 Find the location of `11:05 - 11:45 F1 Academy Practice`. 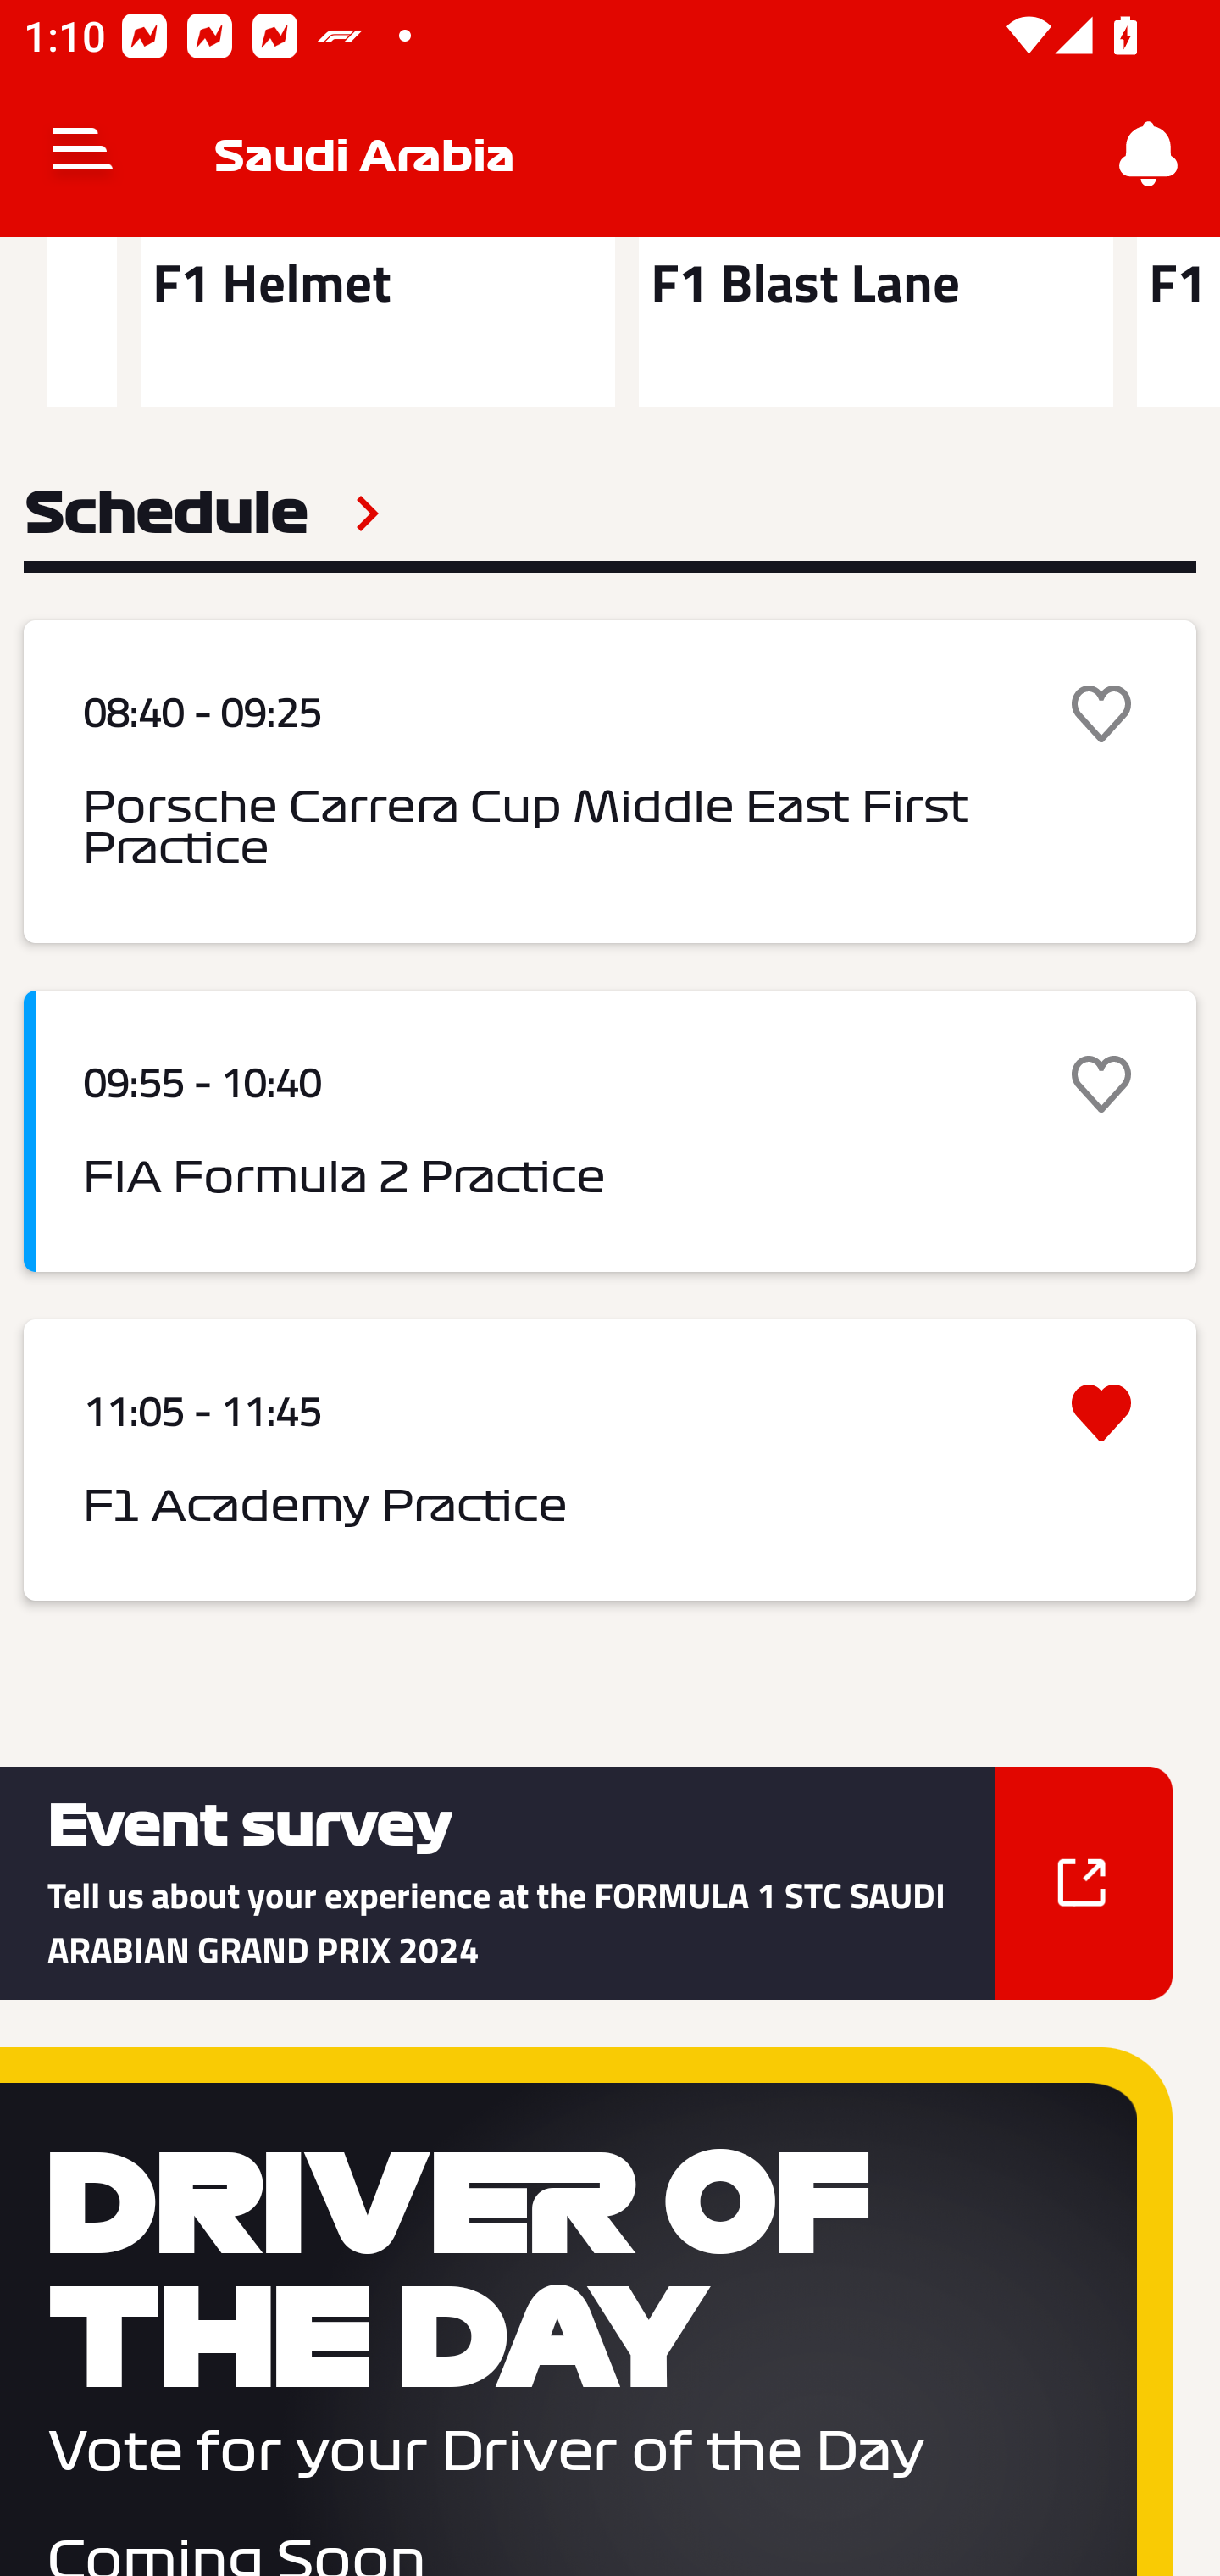

11:05 - 11:45 F1 Academy Practice is located at coordinates (610, 1459).